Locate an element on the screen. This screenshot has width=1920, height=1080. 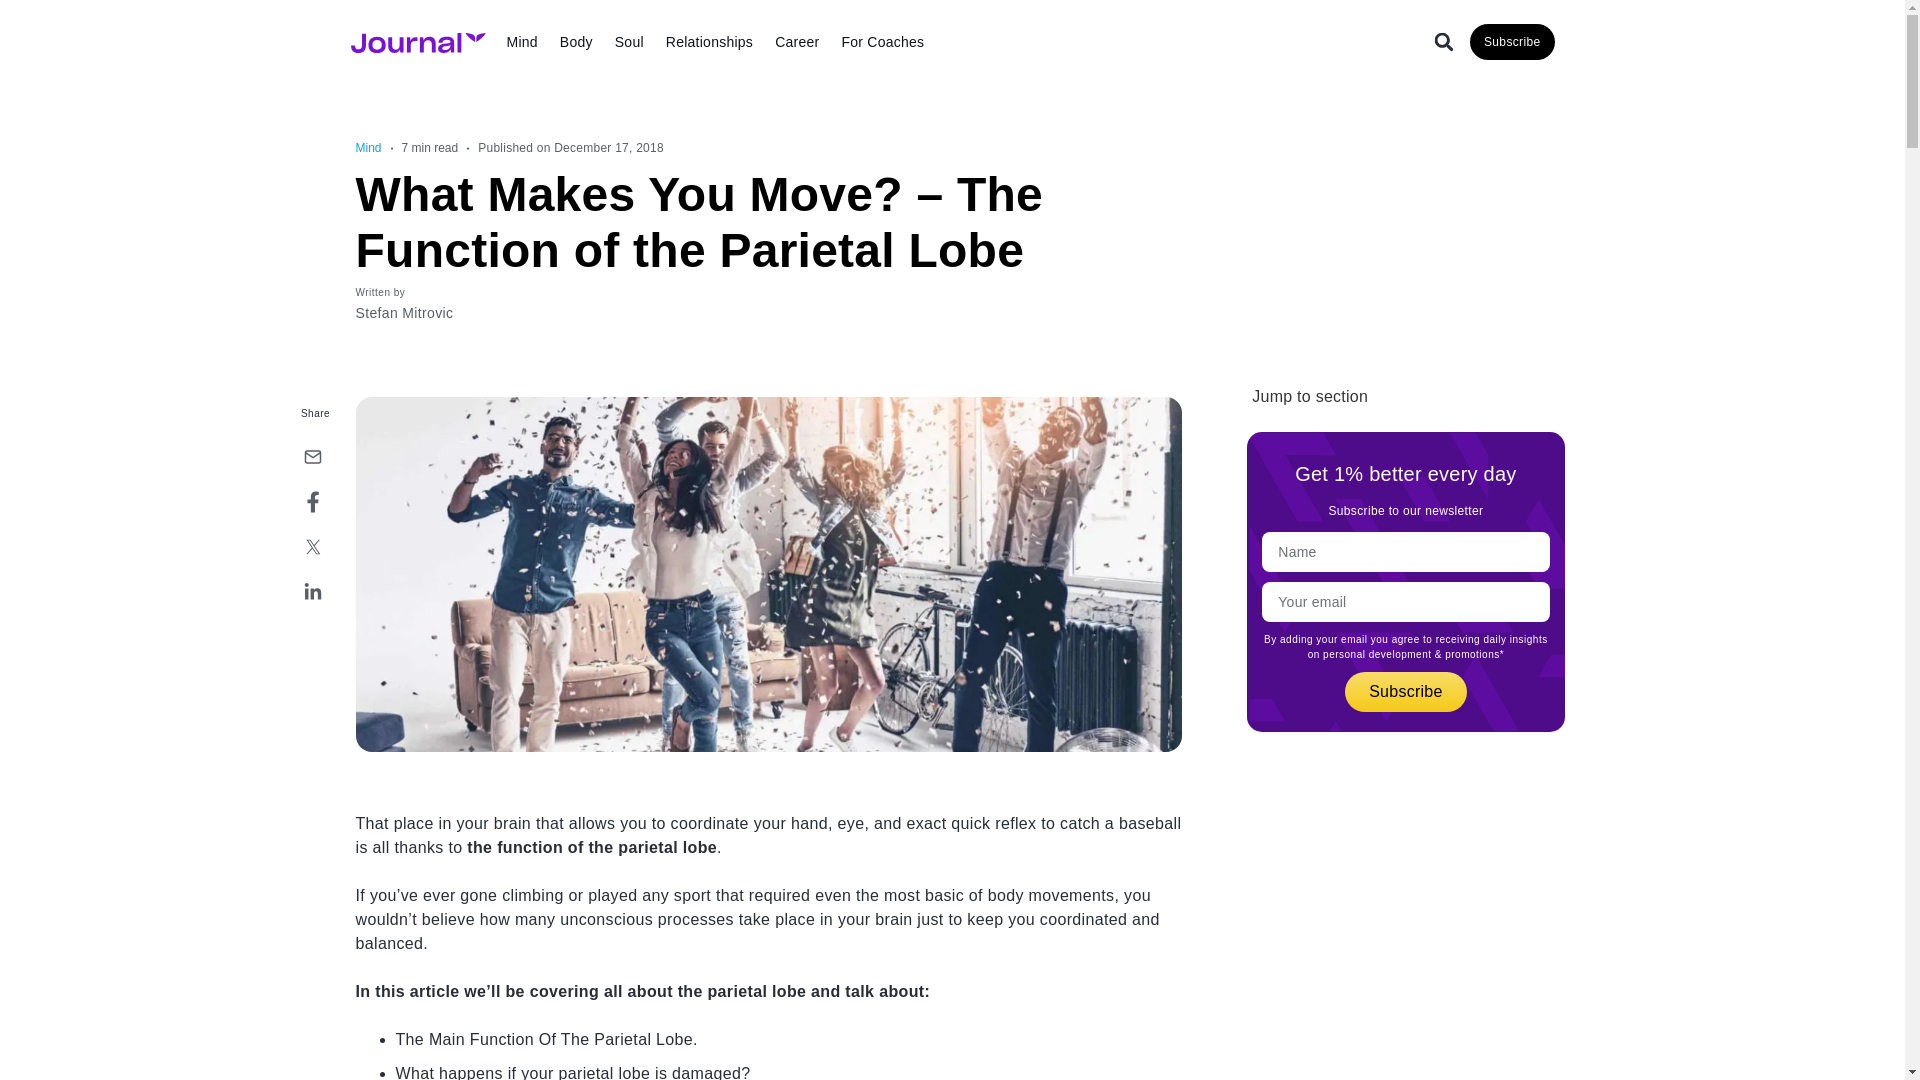
For Coaches is located at coordinates (882, 42).